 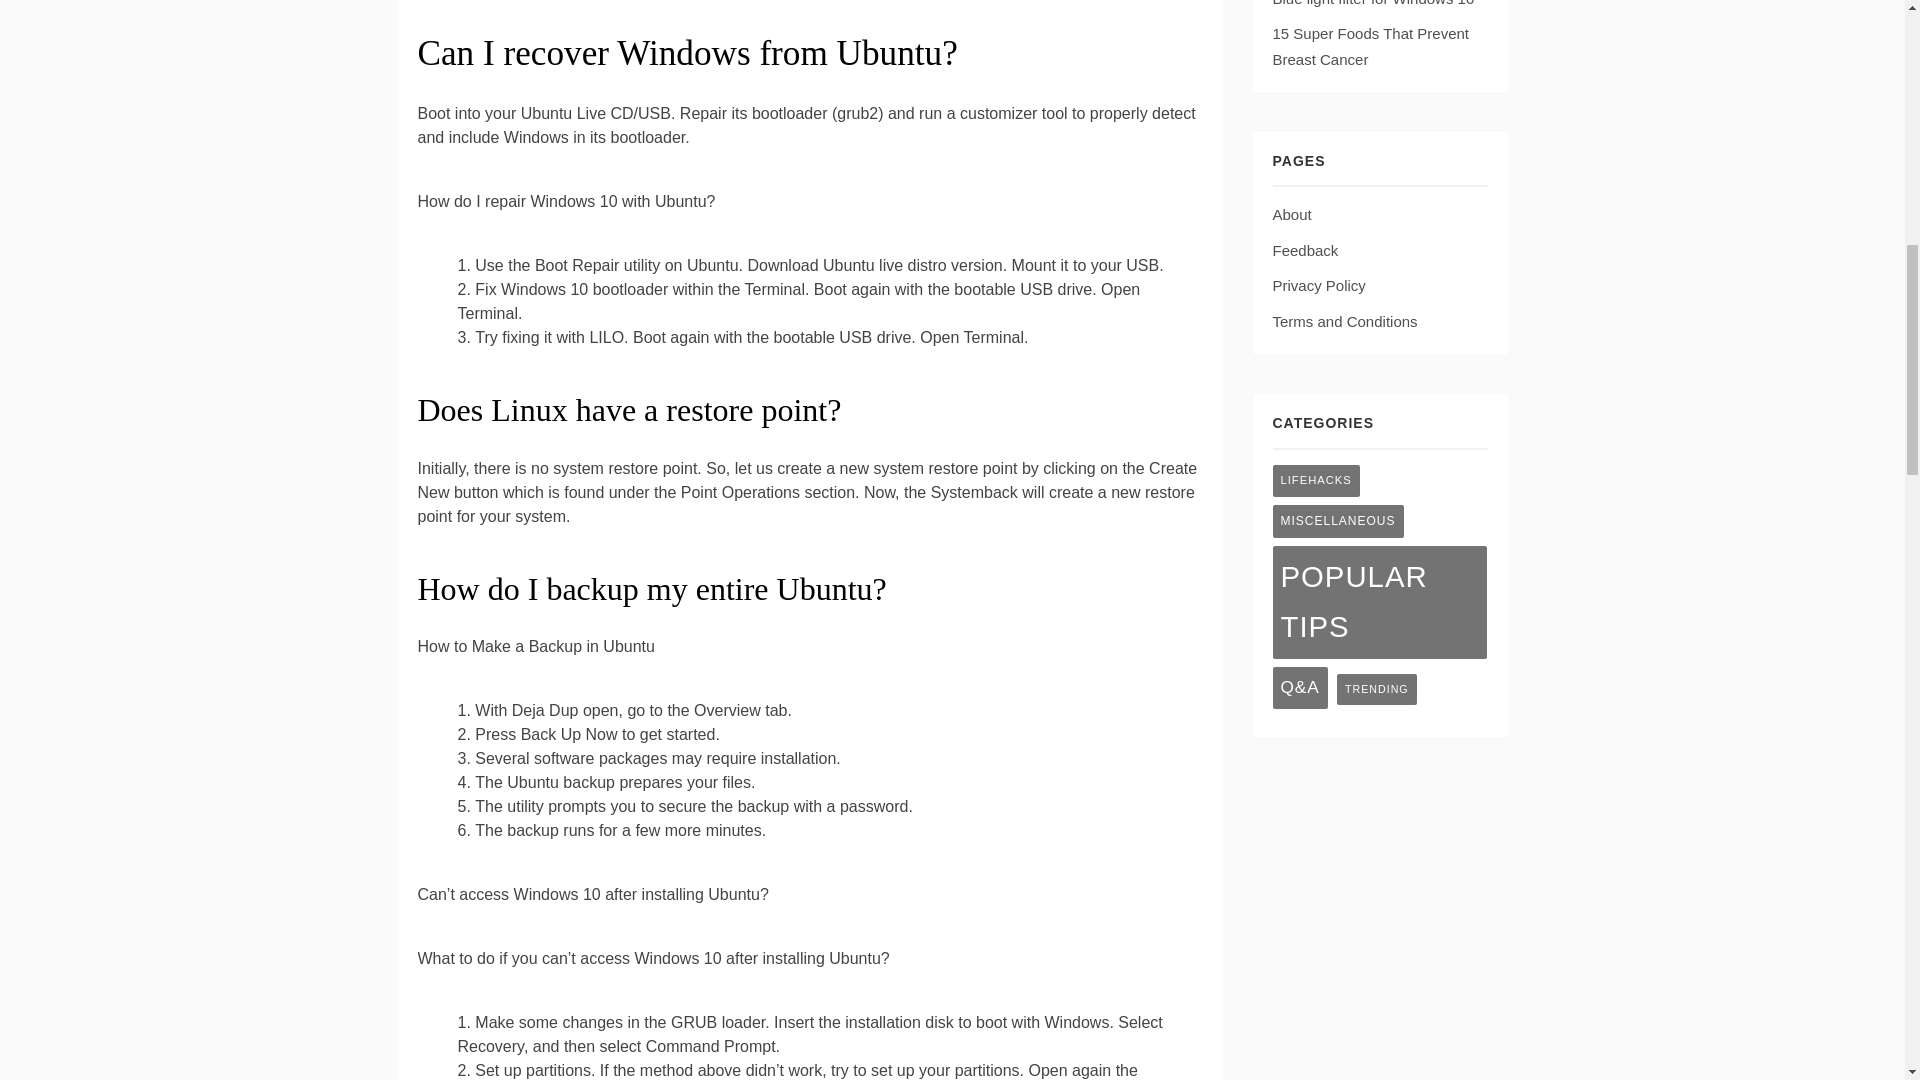 I want to click on About, so click(x=1291, y=214).